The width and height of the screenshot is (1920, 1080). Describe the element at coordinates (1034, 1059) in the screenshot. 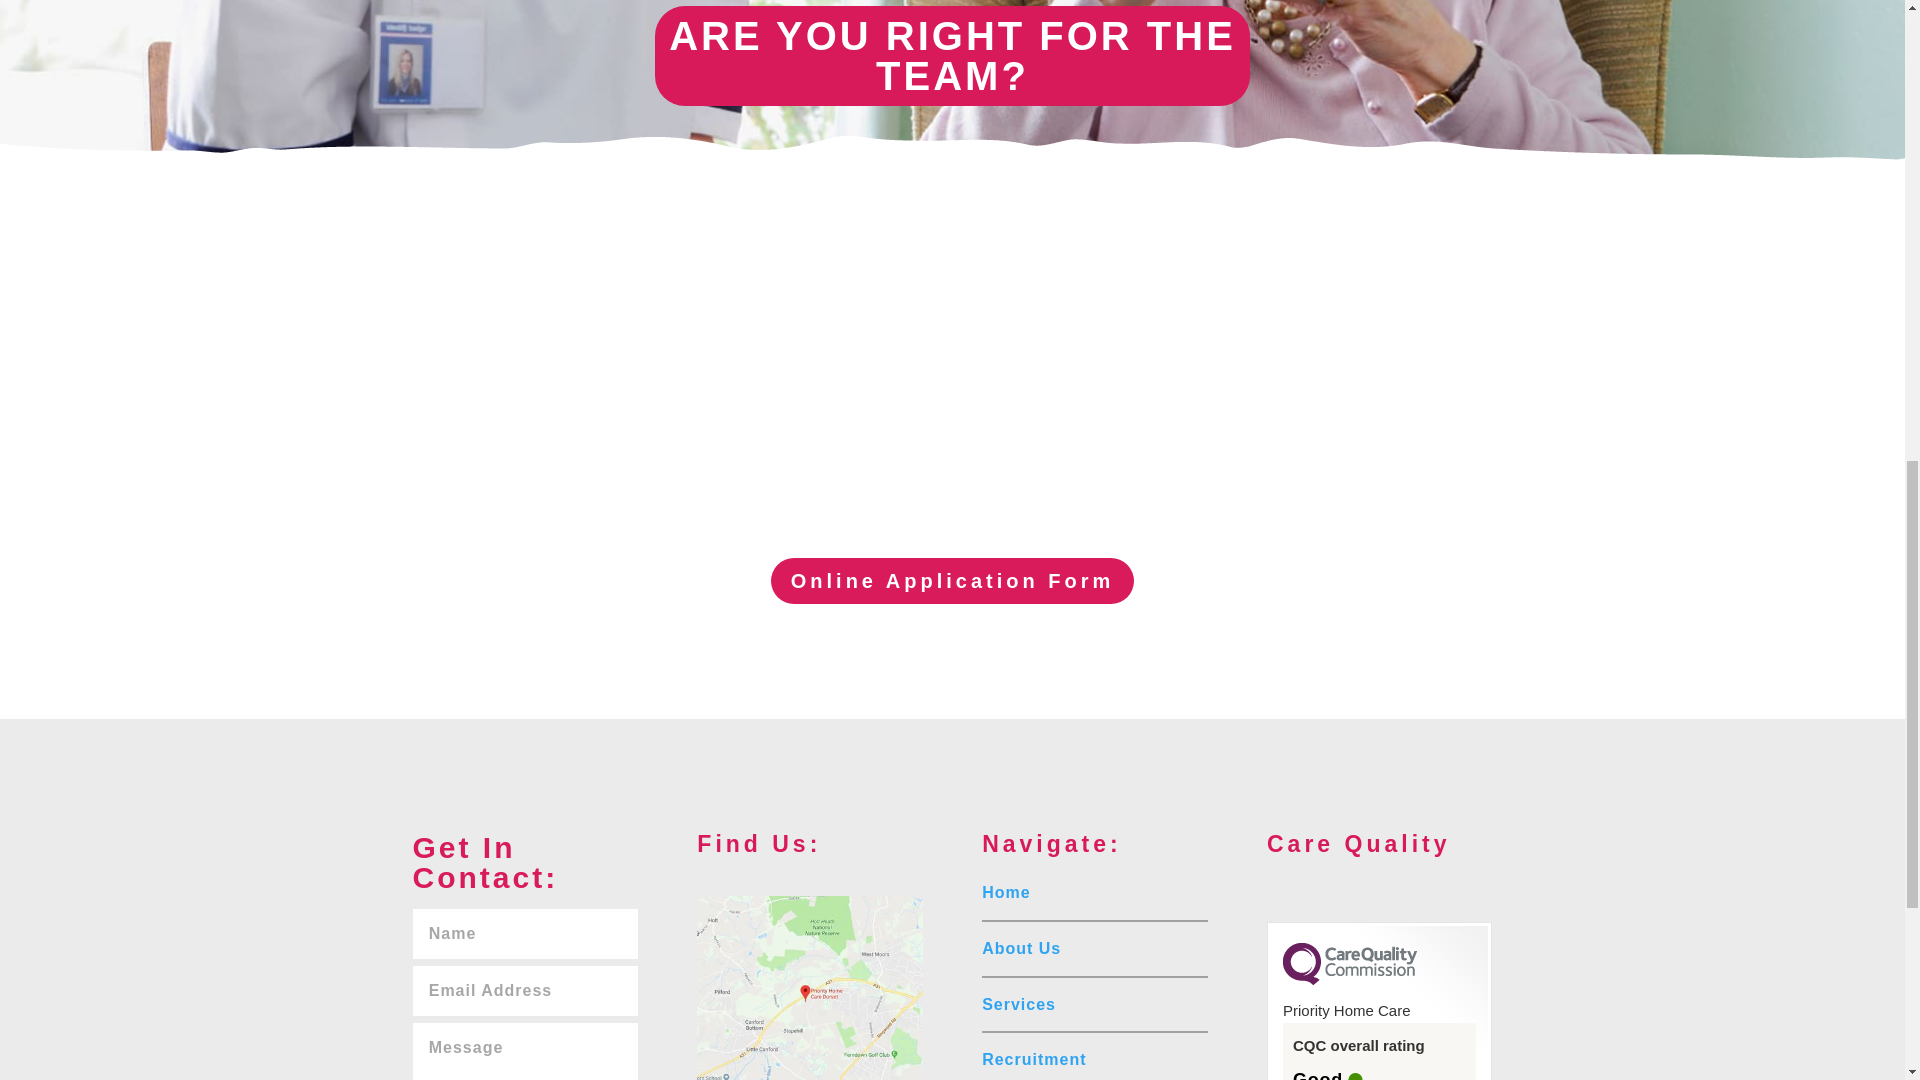

I see `Recruitment` at that location.